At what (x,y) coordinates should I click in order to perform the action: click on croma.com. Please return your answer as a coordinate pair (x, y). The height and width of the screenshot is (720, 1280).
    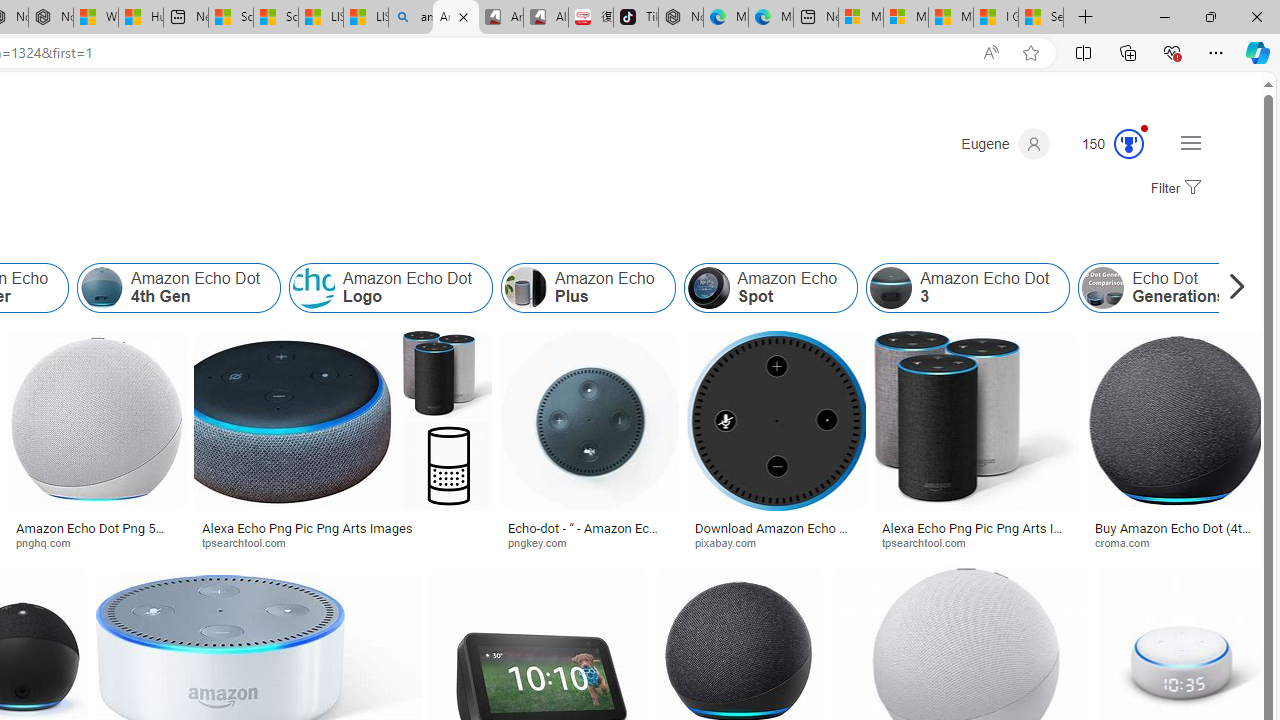
    Looking at the image, I should click on (1128, 542).